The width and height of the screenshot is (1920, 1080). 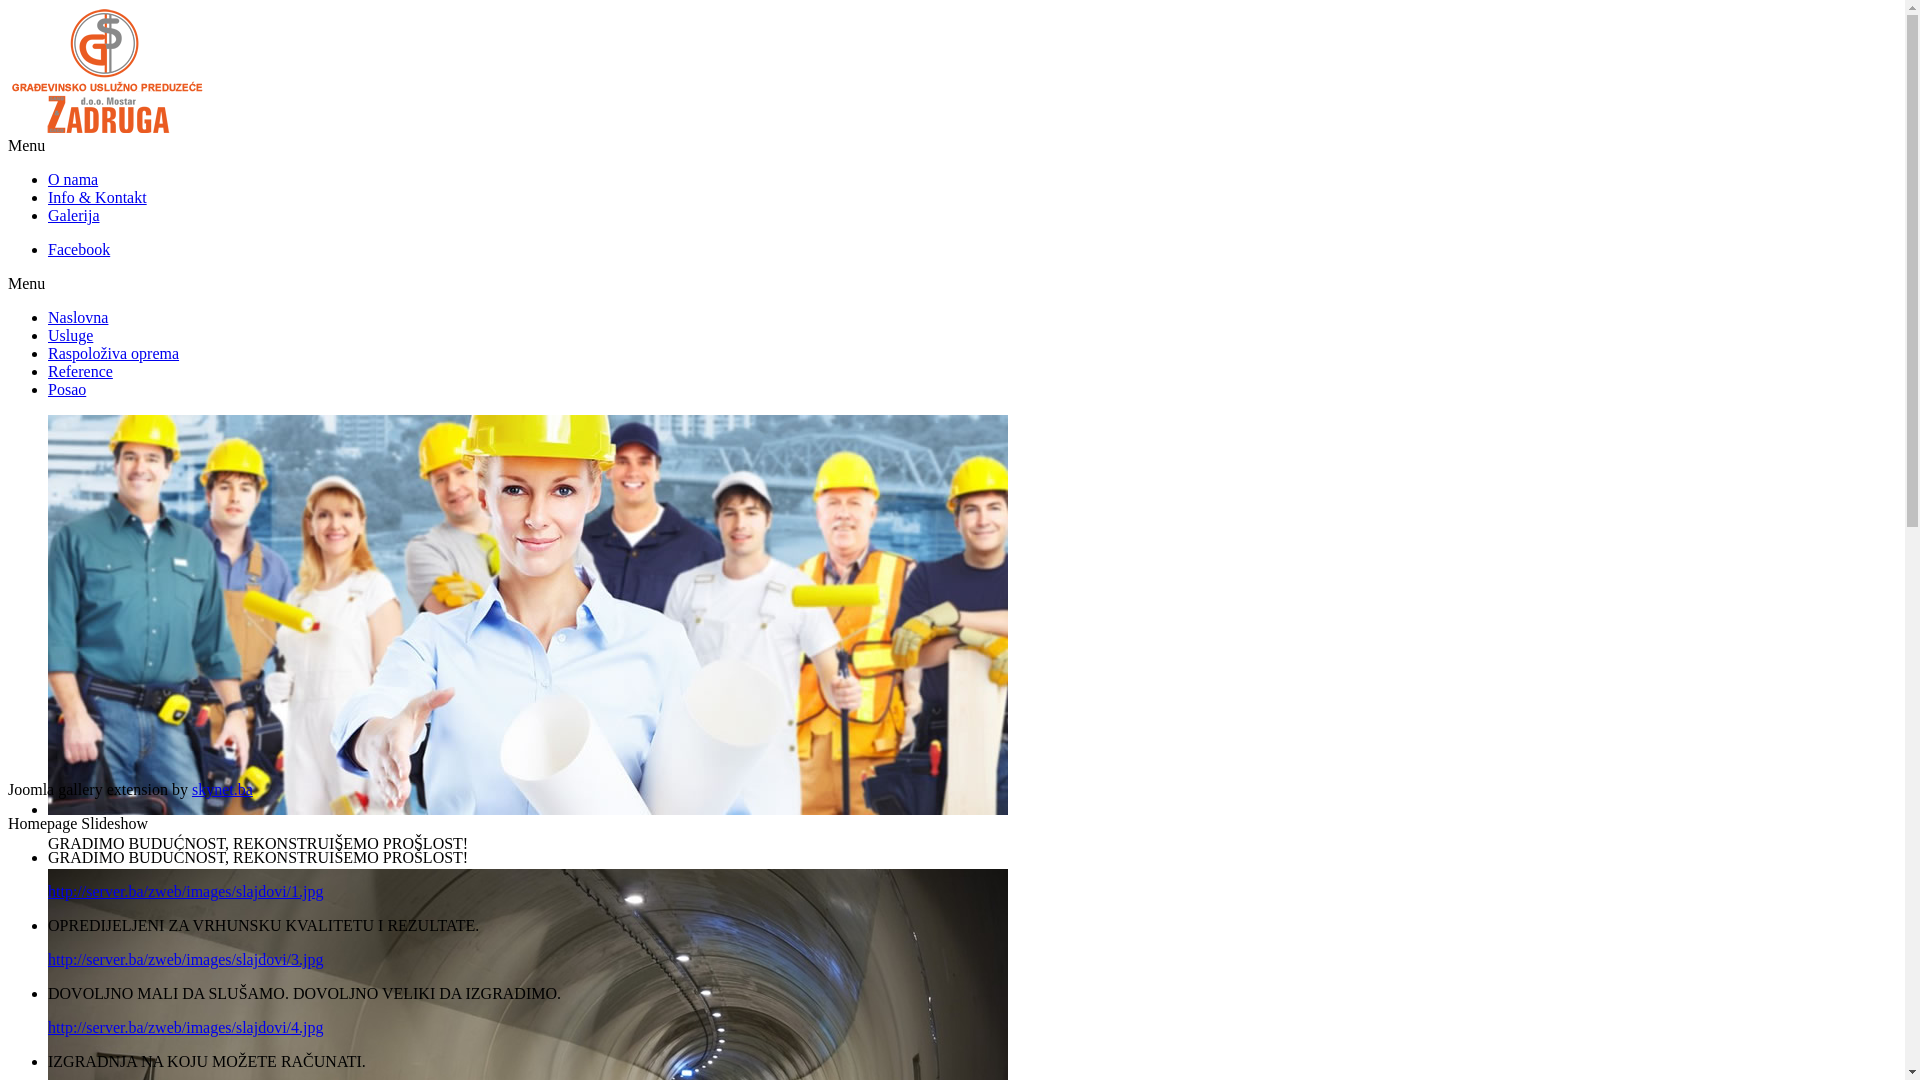 I want to click on http://server.ba/zweb/images/slajdovi/4.jpg, so click(x=186, y=1028).